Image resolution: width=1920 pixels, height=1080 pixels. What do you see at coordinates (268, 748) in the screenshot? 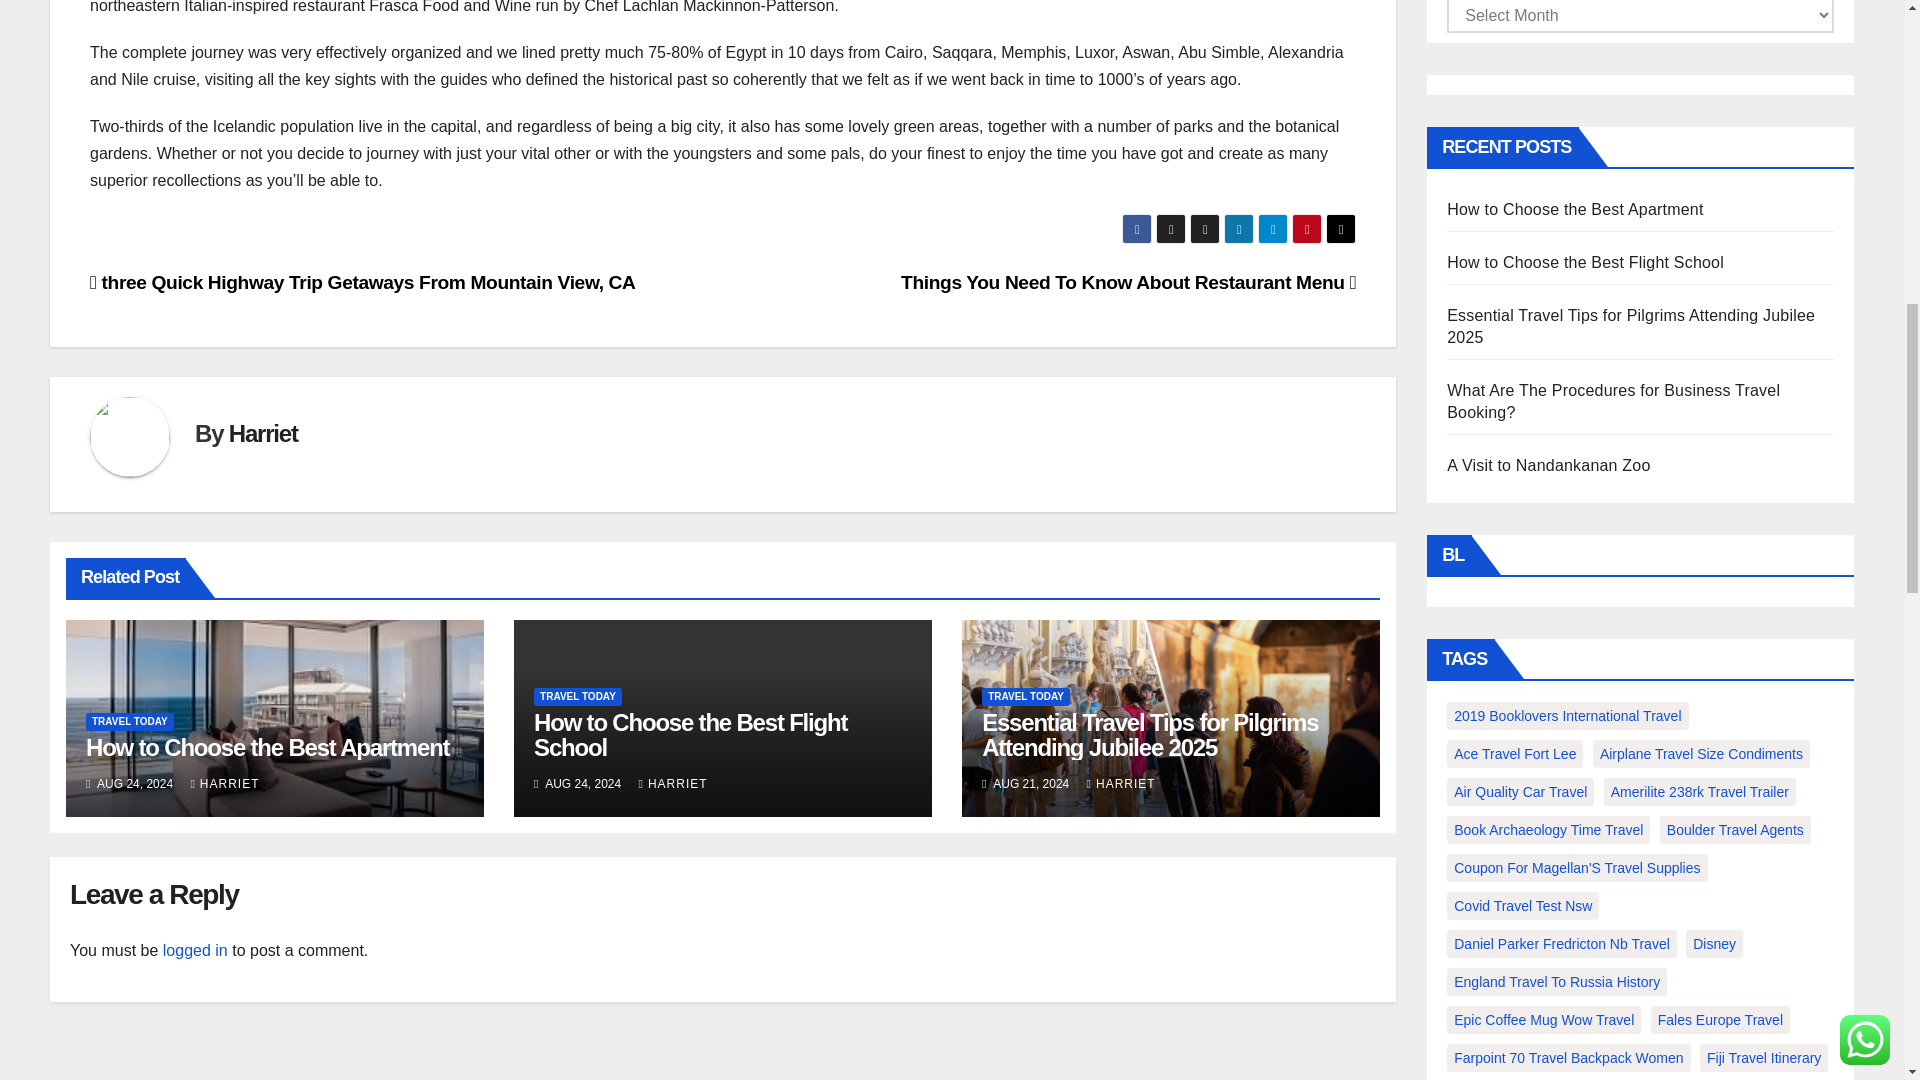
I see `Permalink to: How to Choose the Best Apartment` at bounding box center [268, 748].